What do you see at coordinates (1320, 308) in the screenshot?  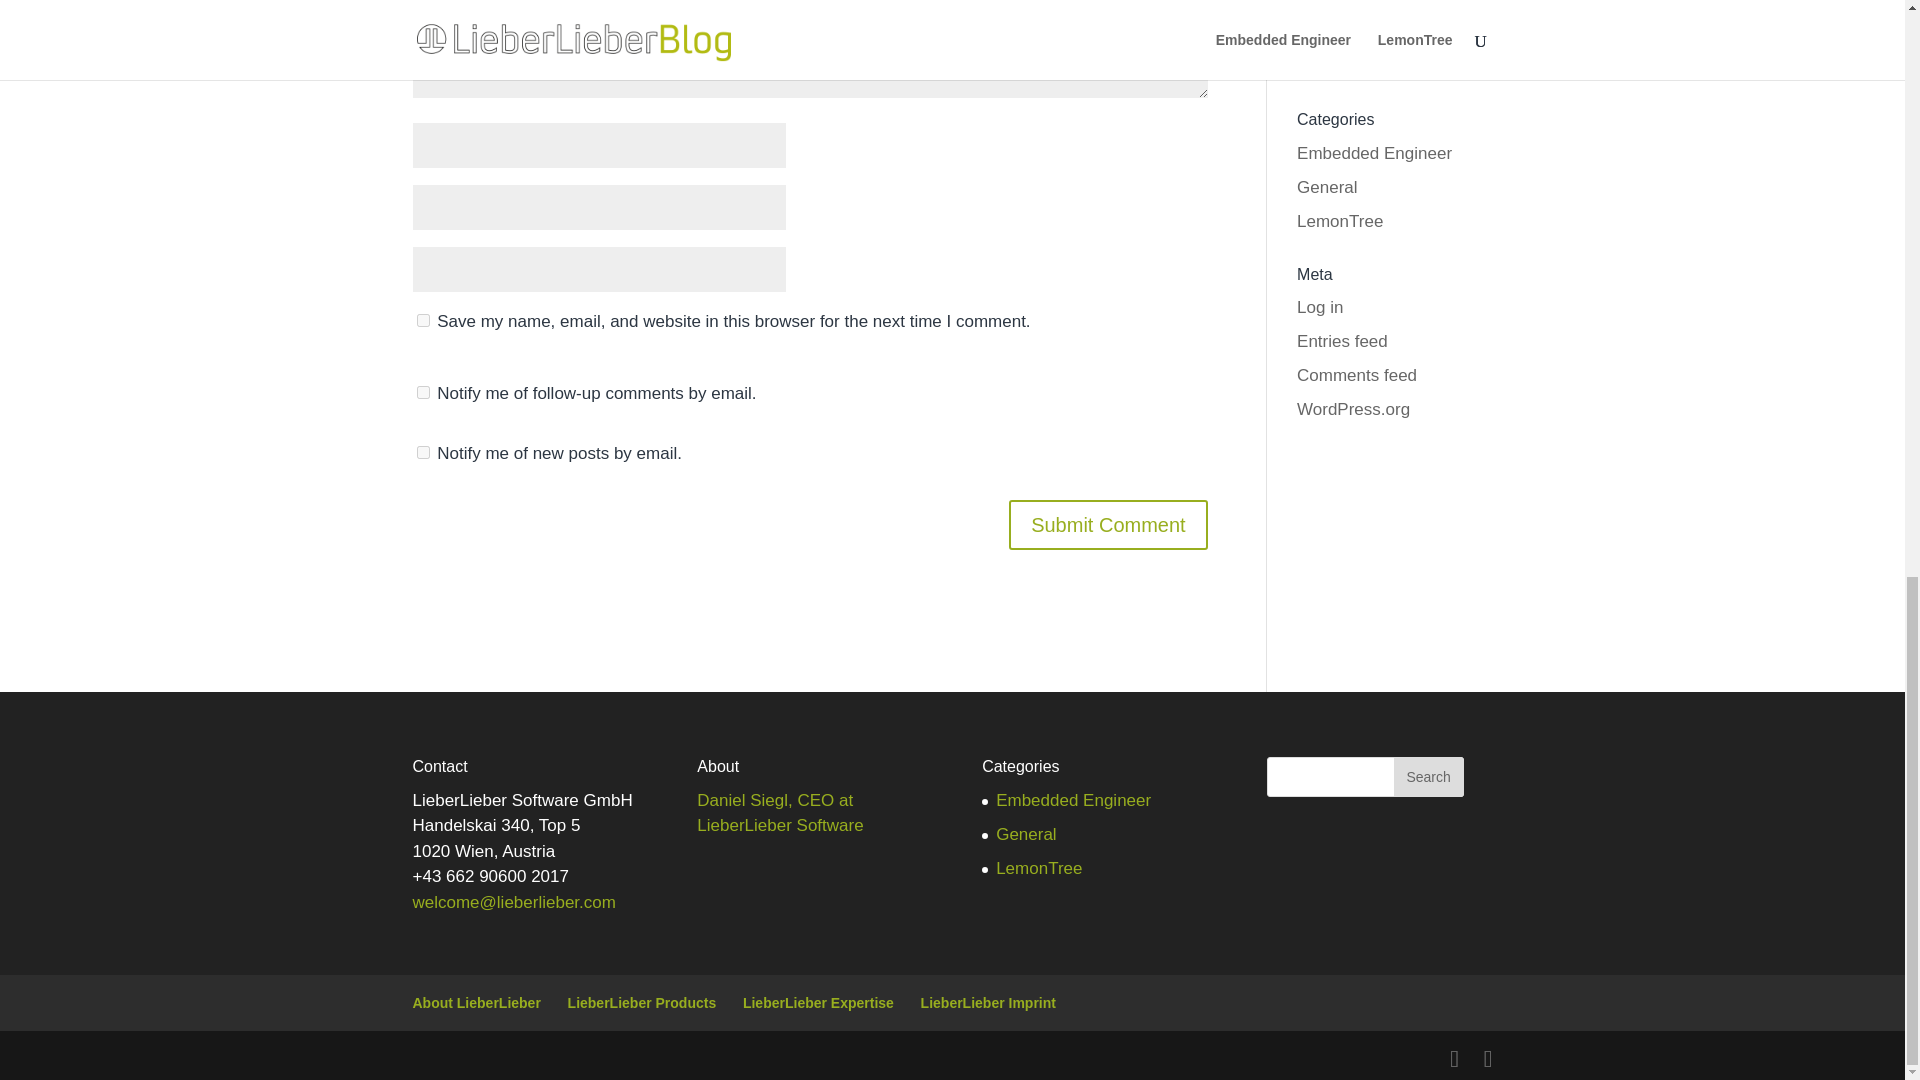 I see `Log in` at bounding box center [1320, 308].